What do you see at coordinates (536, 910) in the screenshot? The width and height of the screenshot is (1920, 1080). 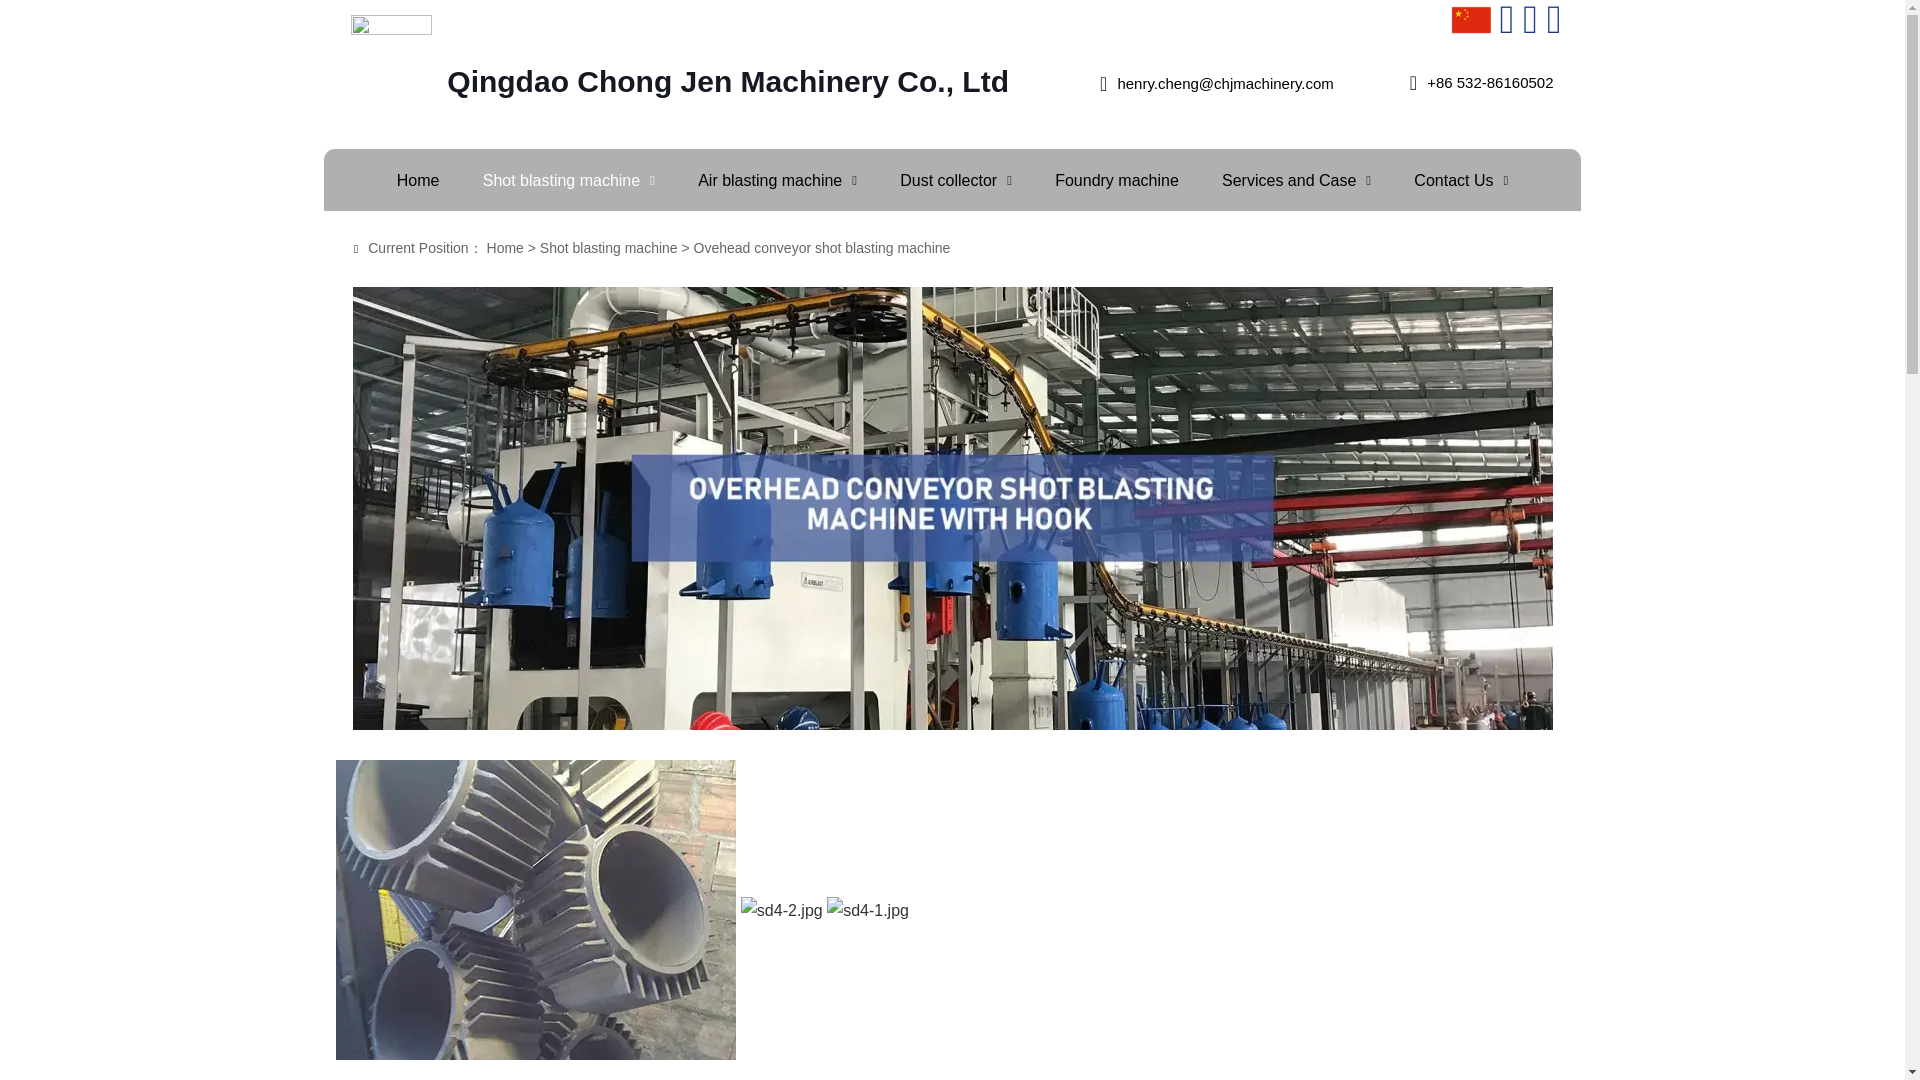 I see `sd4-3.jpg` at bounding box center [536, 910].